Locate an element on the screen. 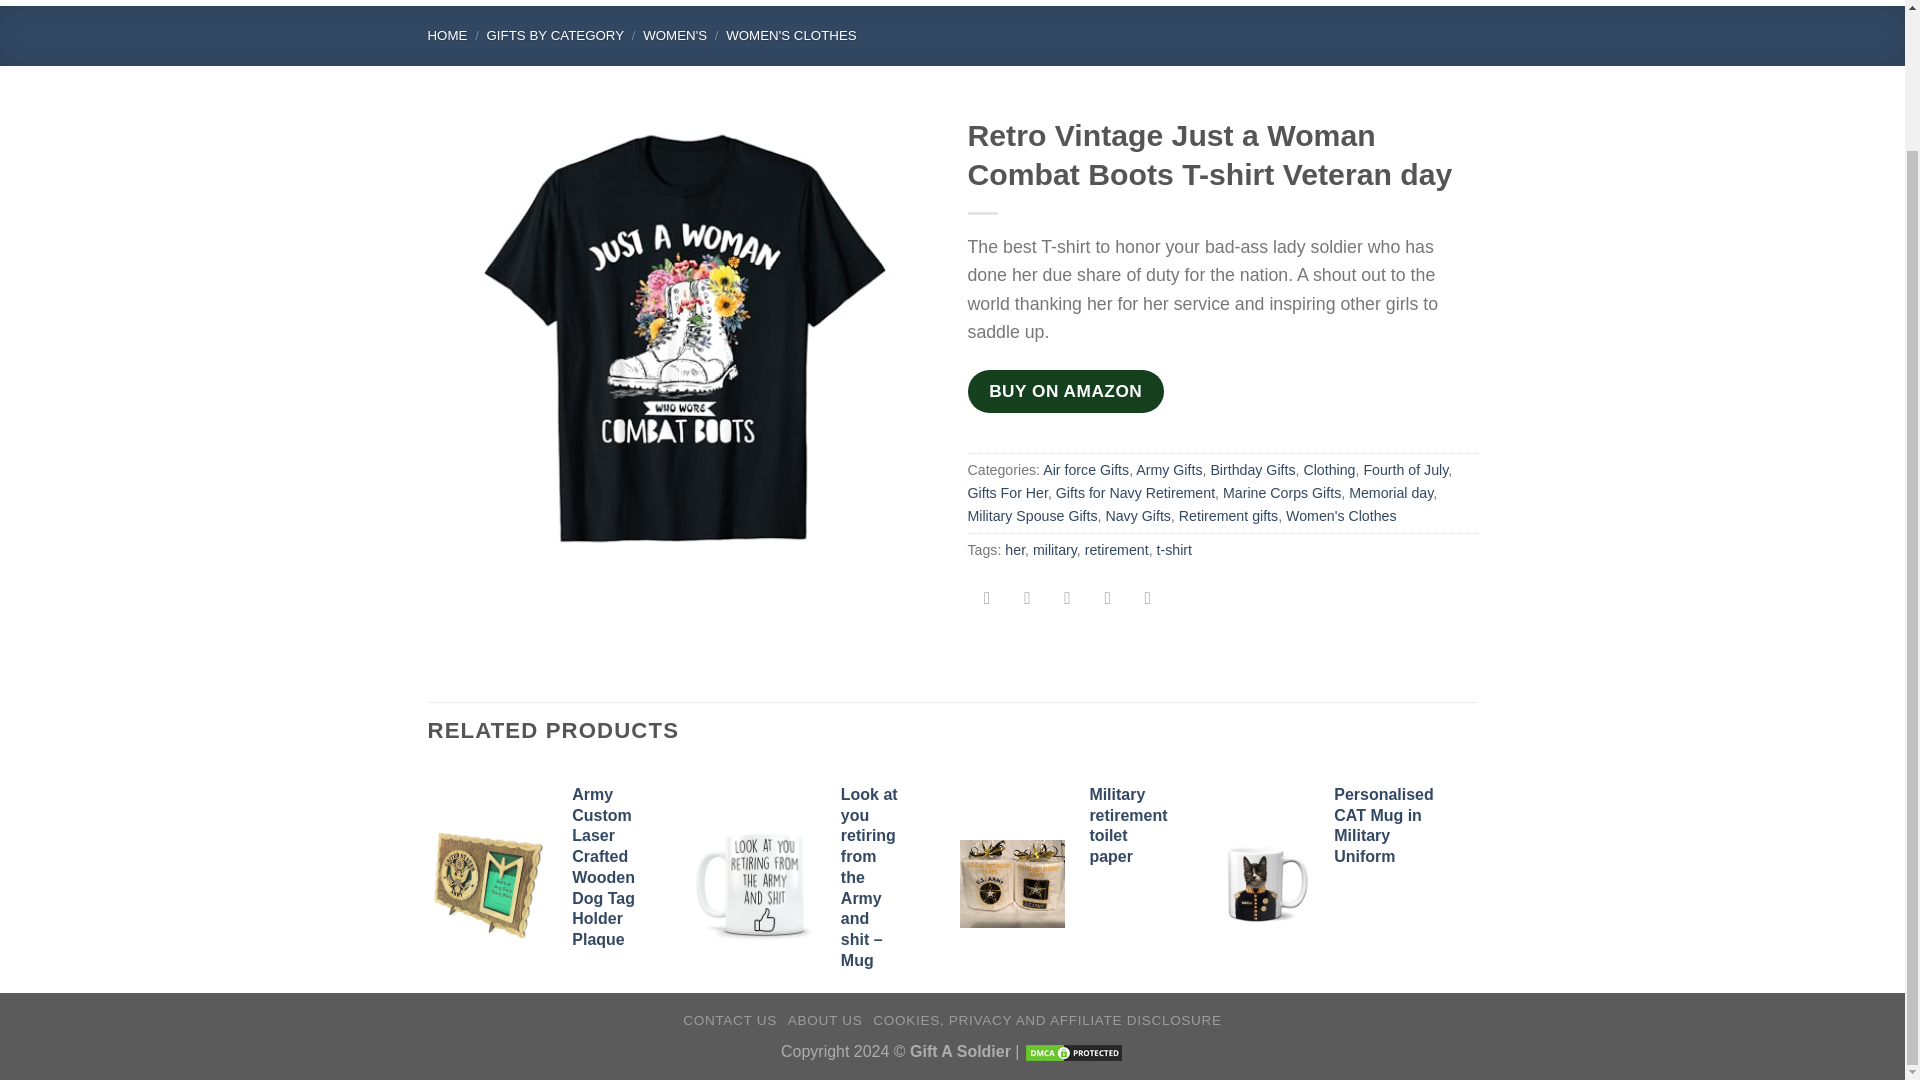 Image resolution: width=1920 pixels, height=1080 pixels. GIFTS BY RECIPIENT is located at coordinates (1013, 3).